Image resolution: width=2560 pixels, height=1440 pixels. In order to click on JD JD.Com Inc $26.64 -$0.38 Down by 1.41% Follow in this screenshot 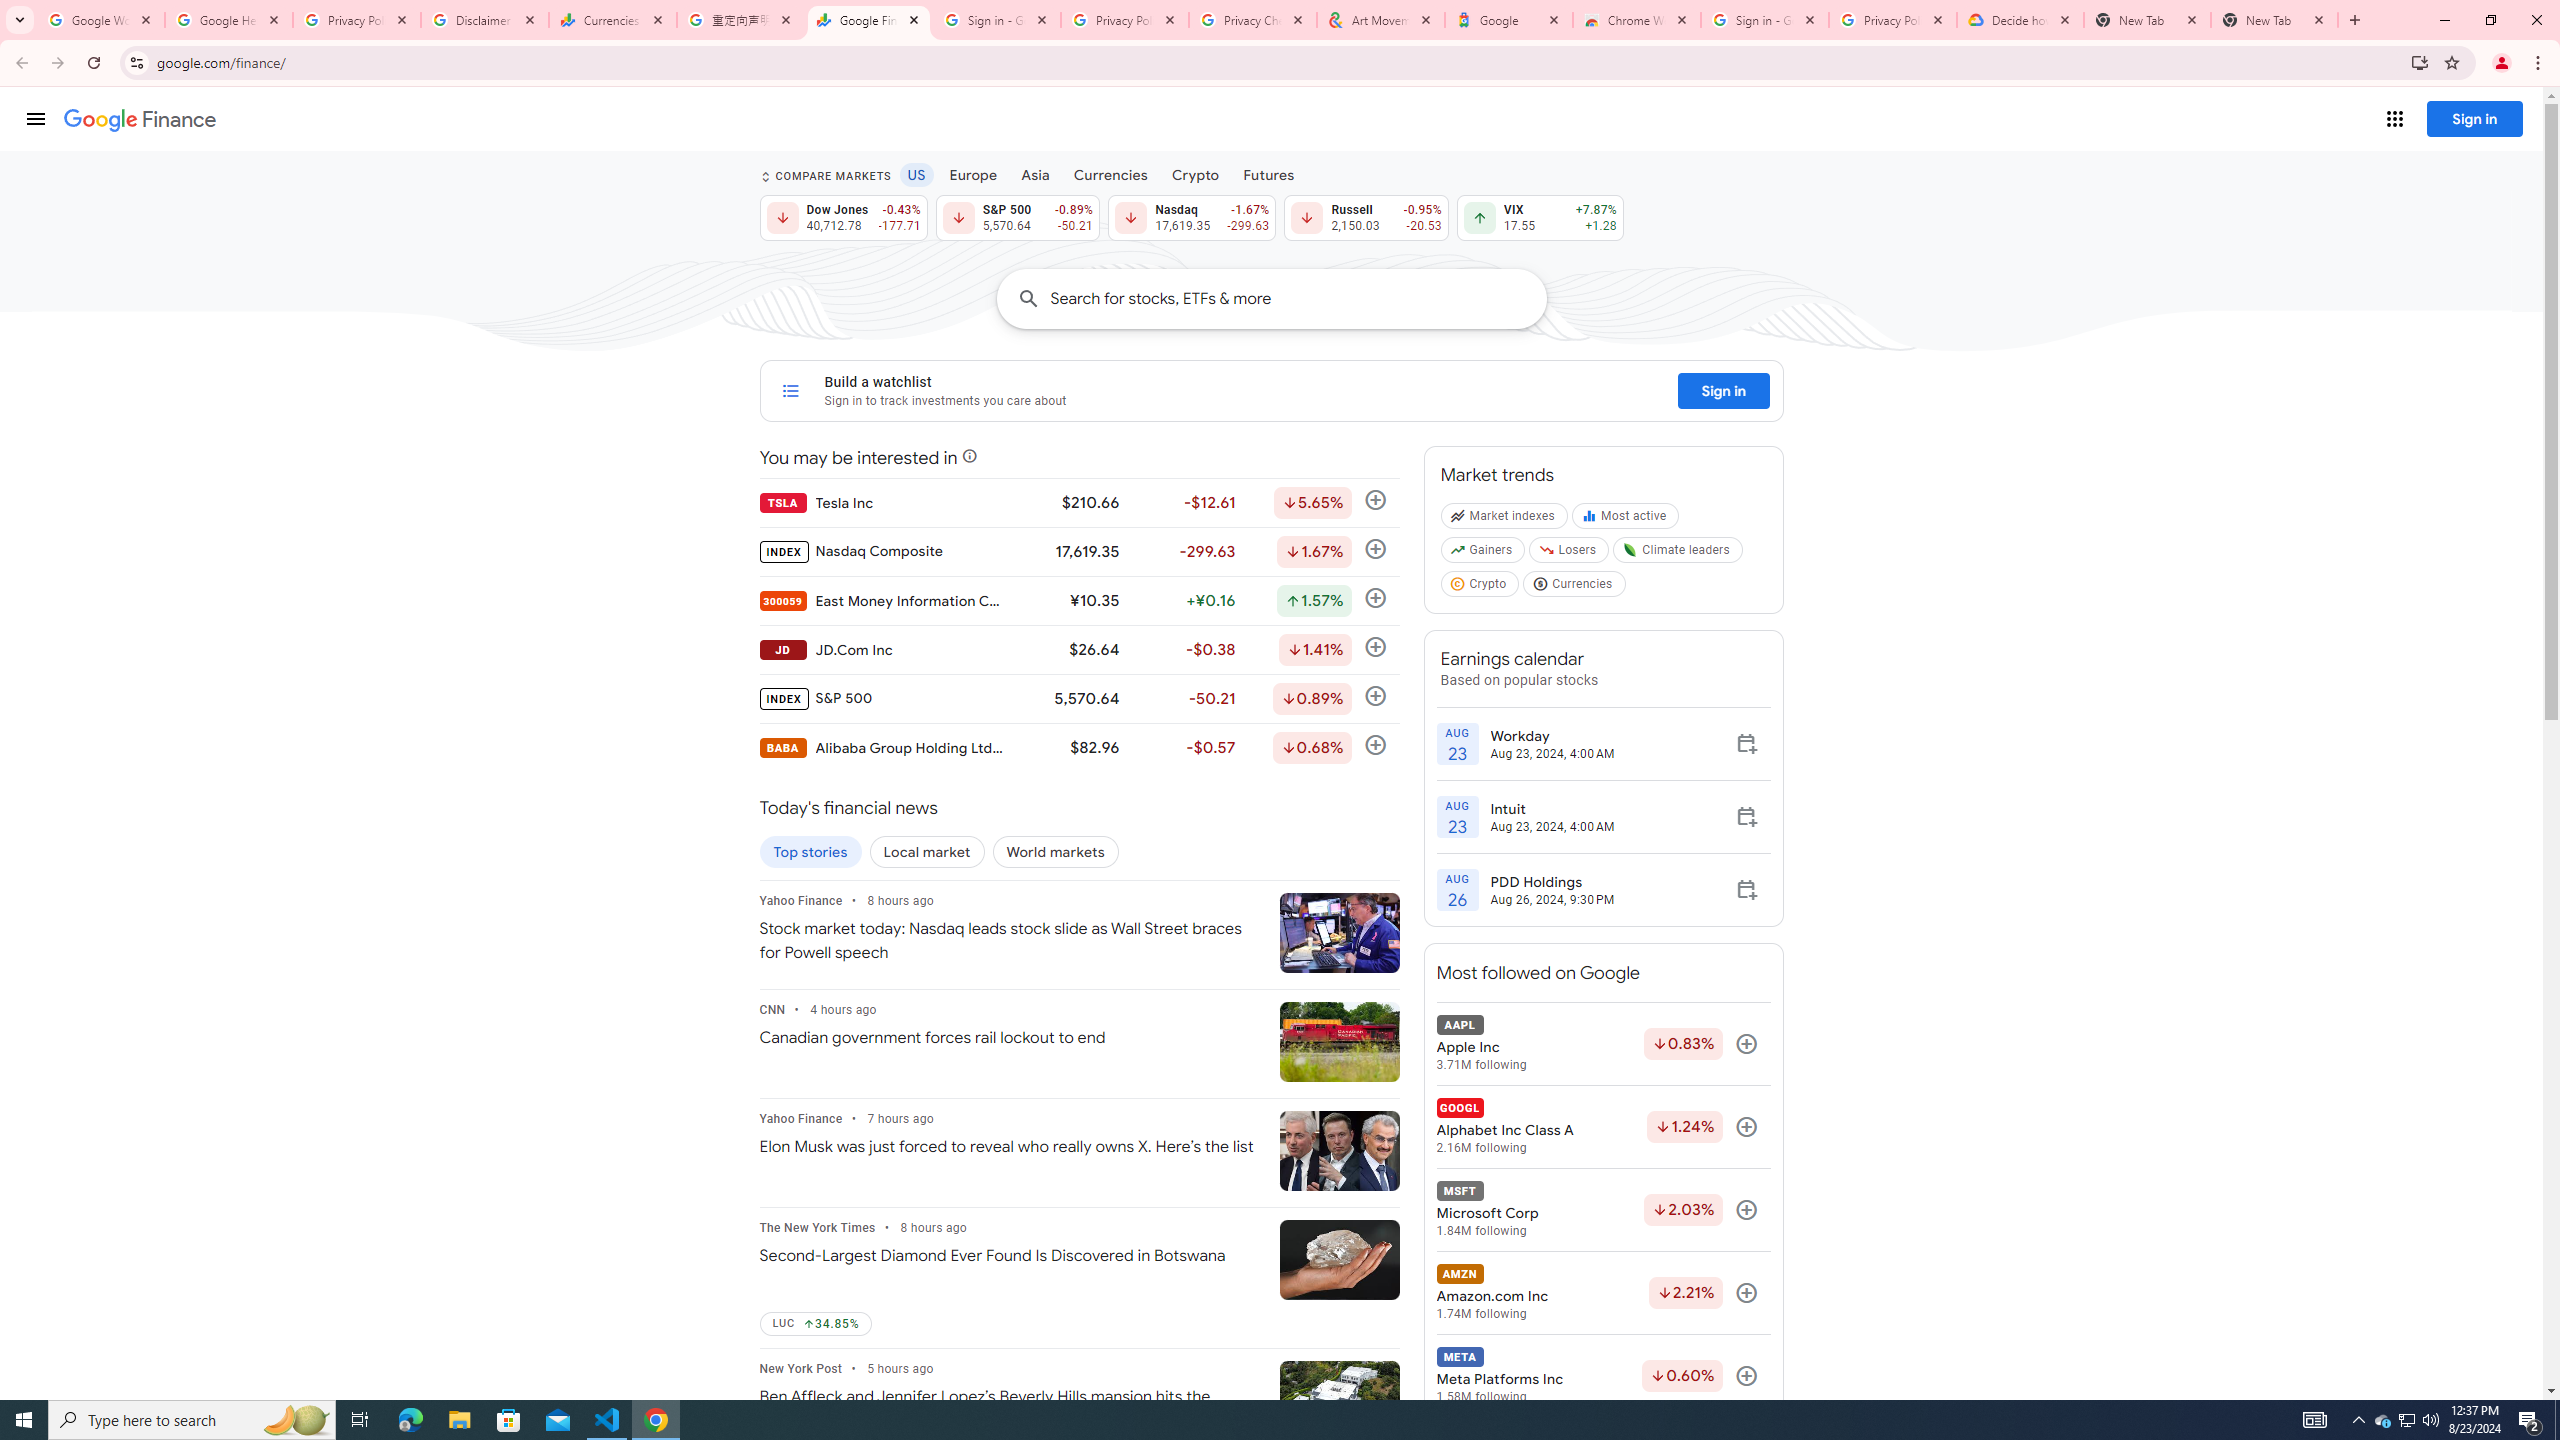, I will do `click(1078, 649)`.